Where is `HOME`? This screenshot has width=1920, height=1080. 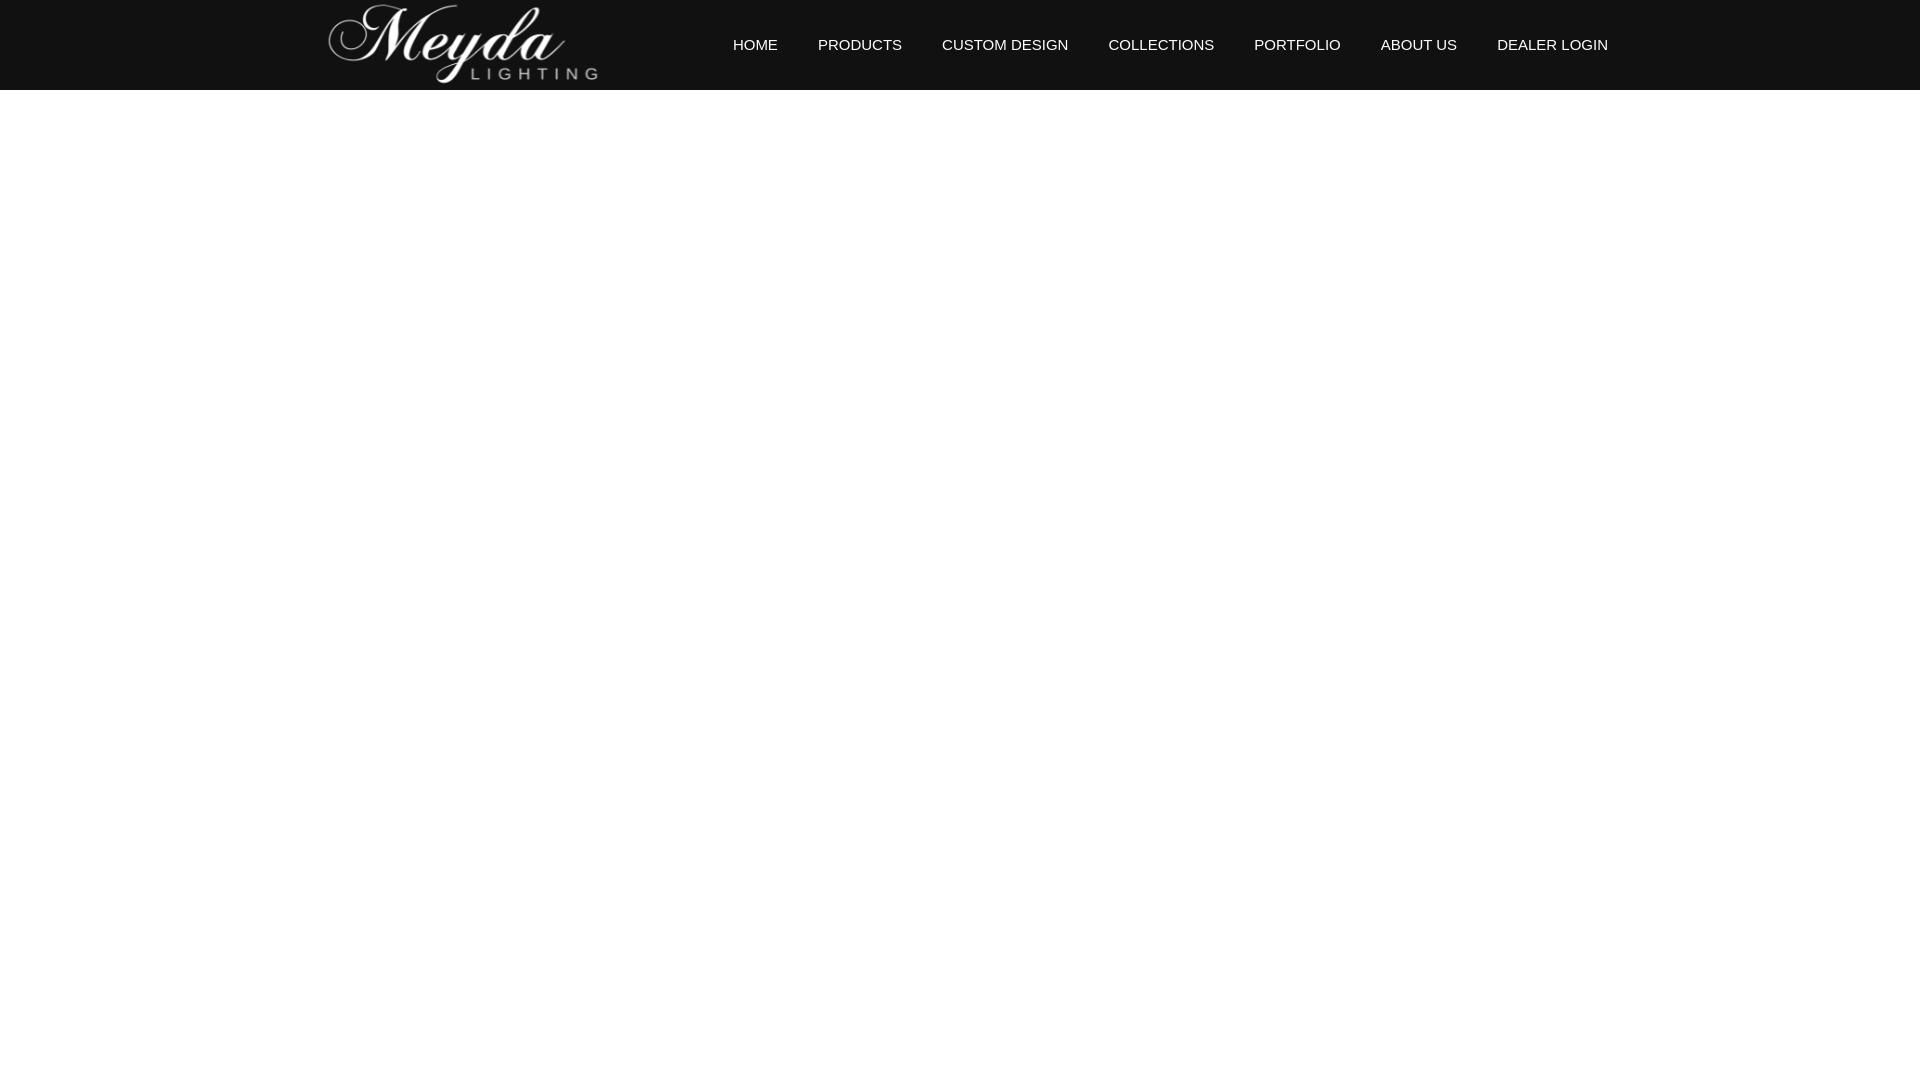 HOME is located at coordinates (755, 44).